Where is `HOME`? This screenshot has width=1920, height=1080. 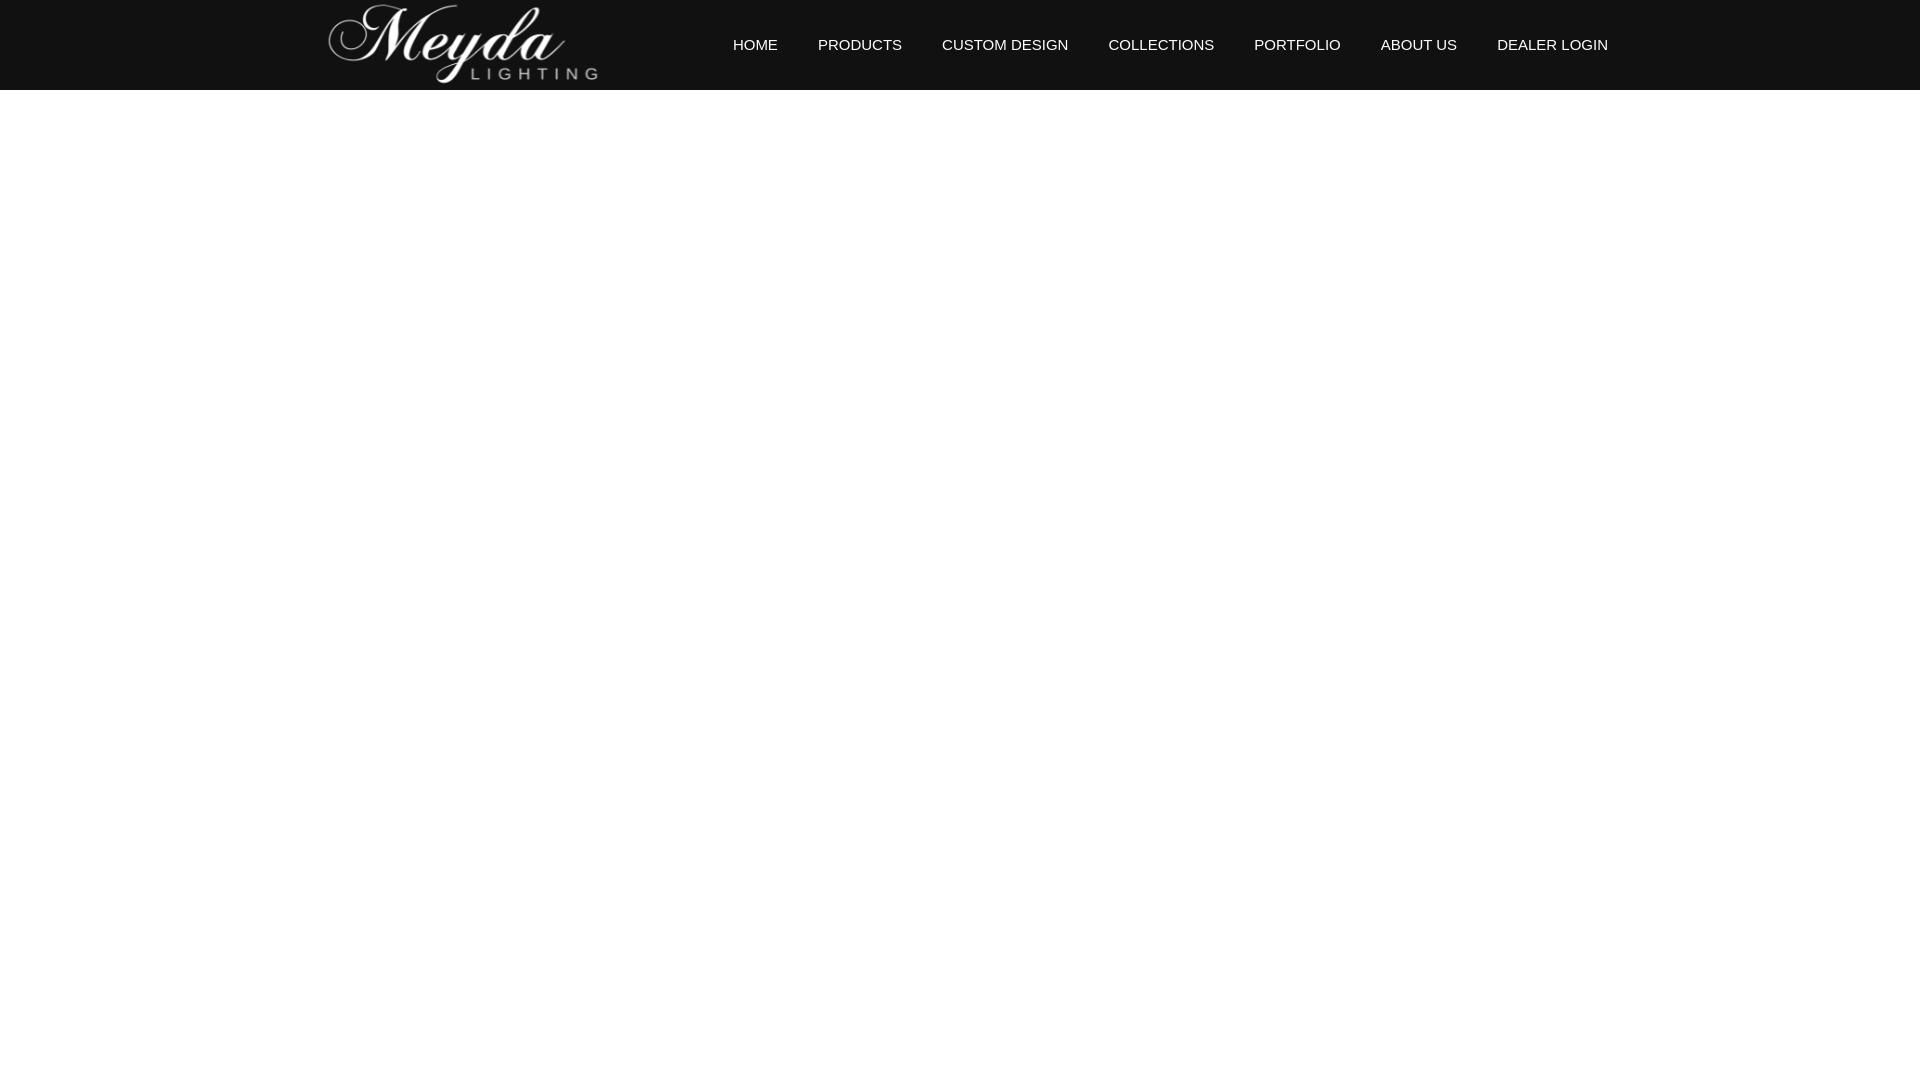 HOME is located at coordinates (755, 44).